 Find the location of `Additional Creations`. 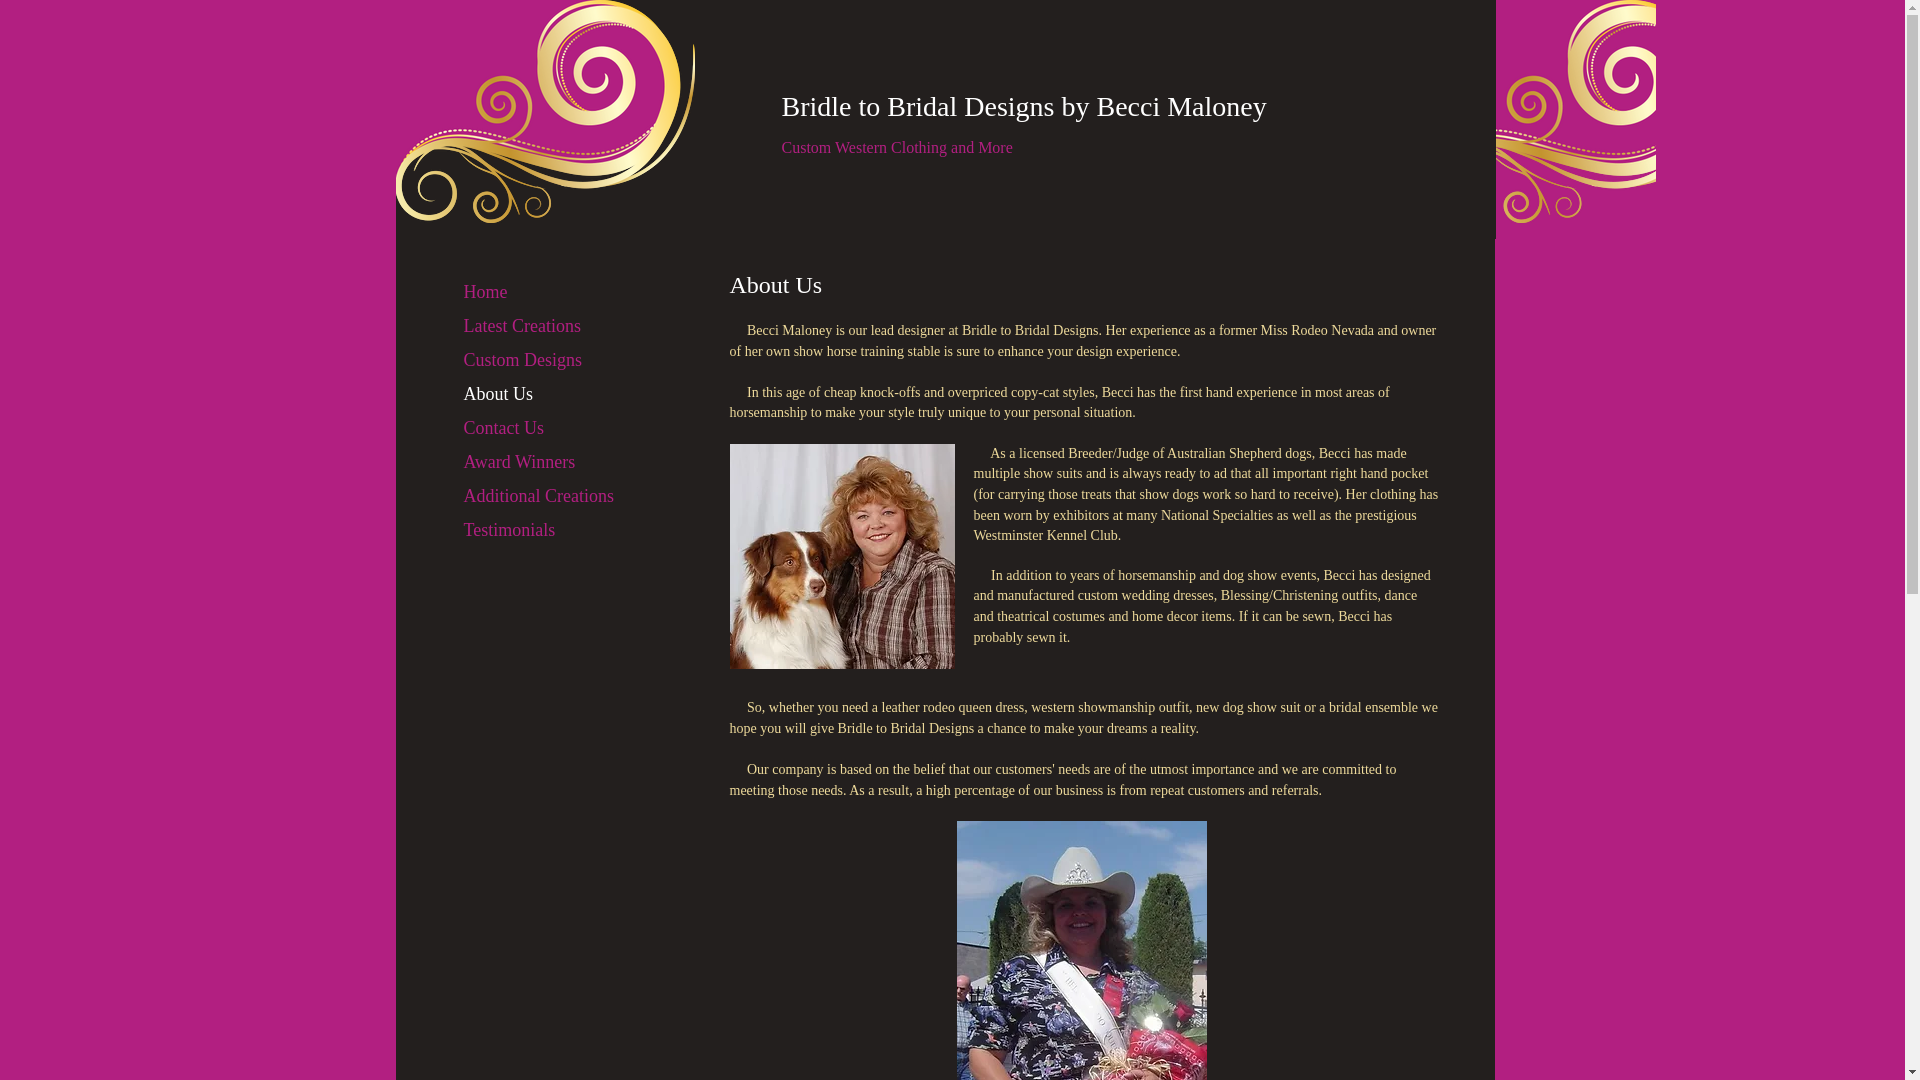

Additional Creations is located at coordinates (538, 496).